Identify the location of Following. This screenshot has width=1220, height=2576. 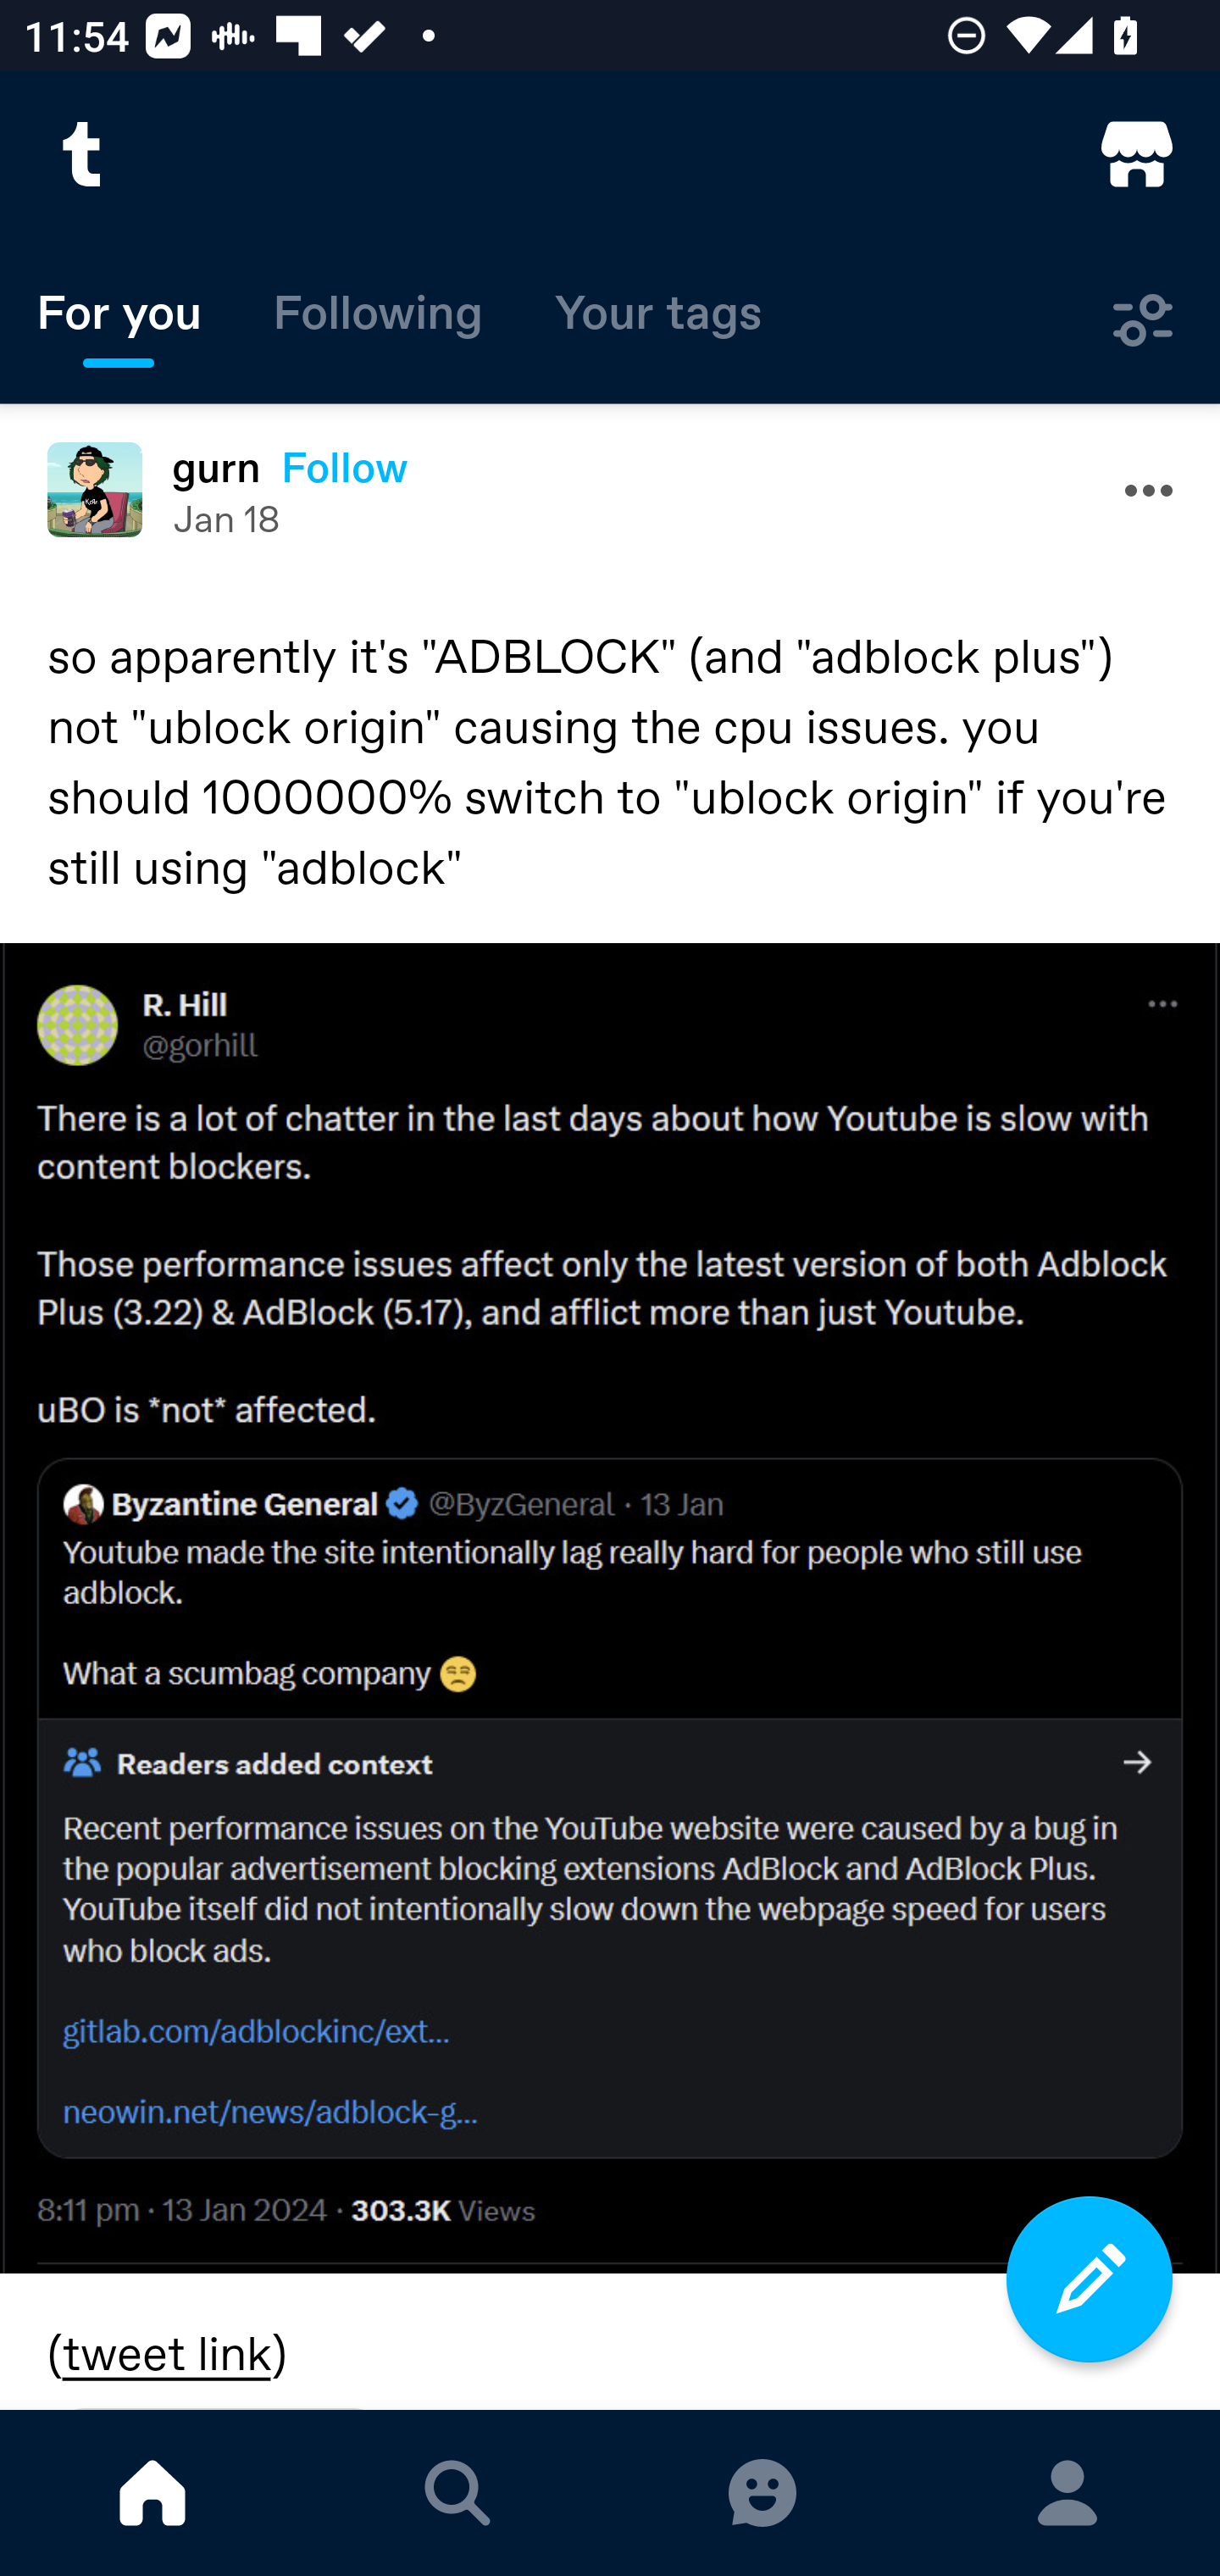
(378, 320).